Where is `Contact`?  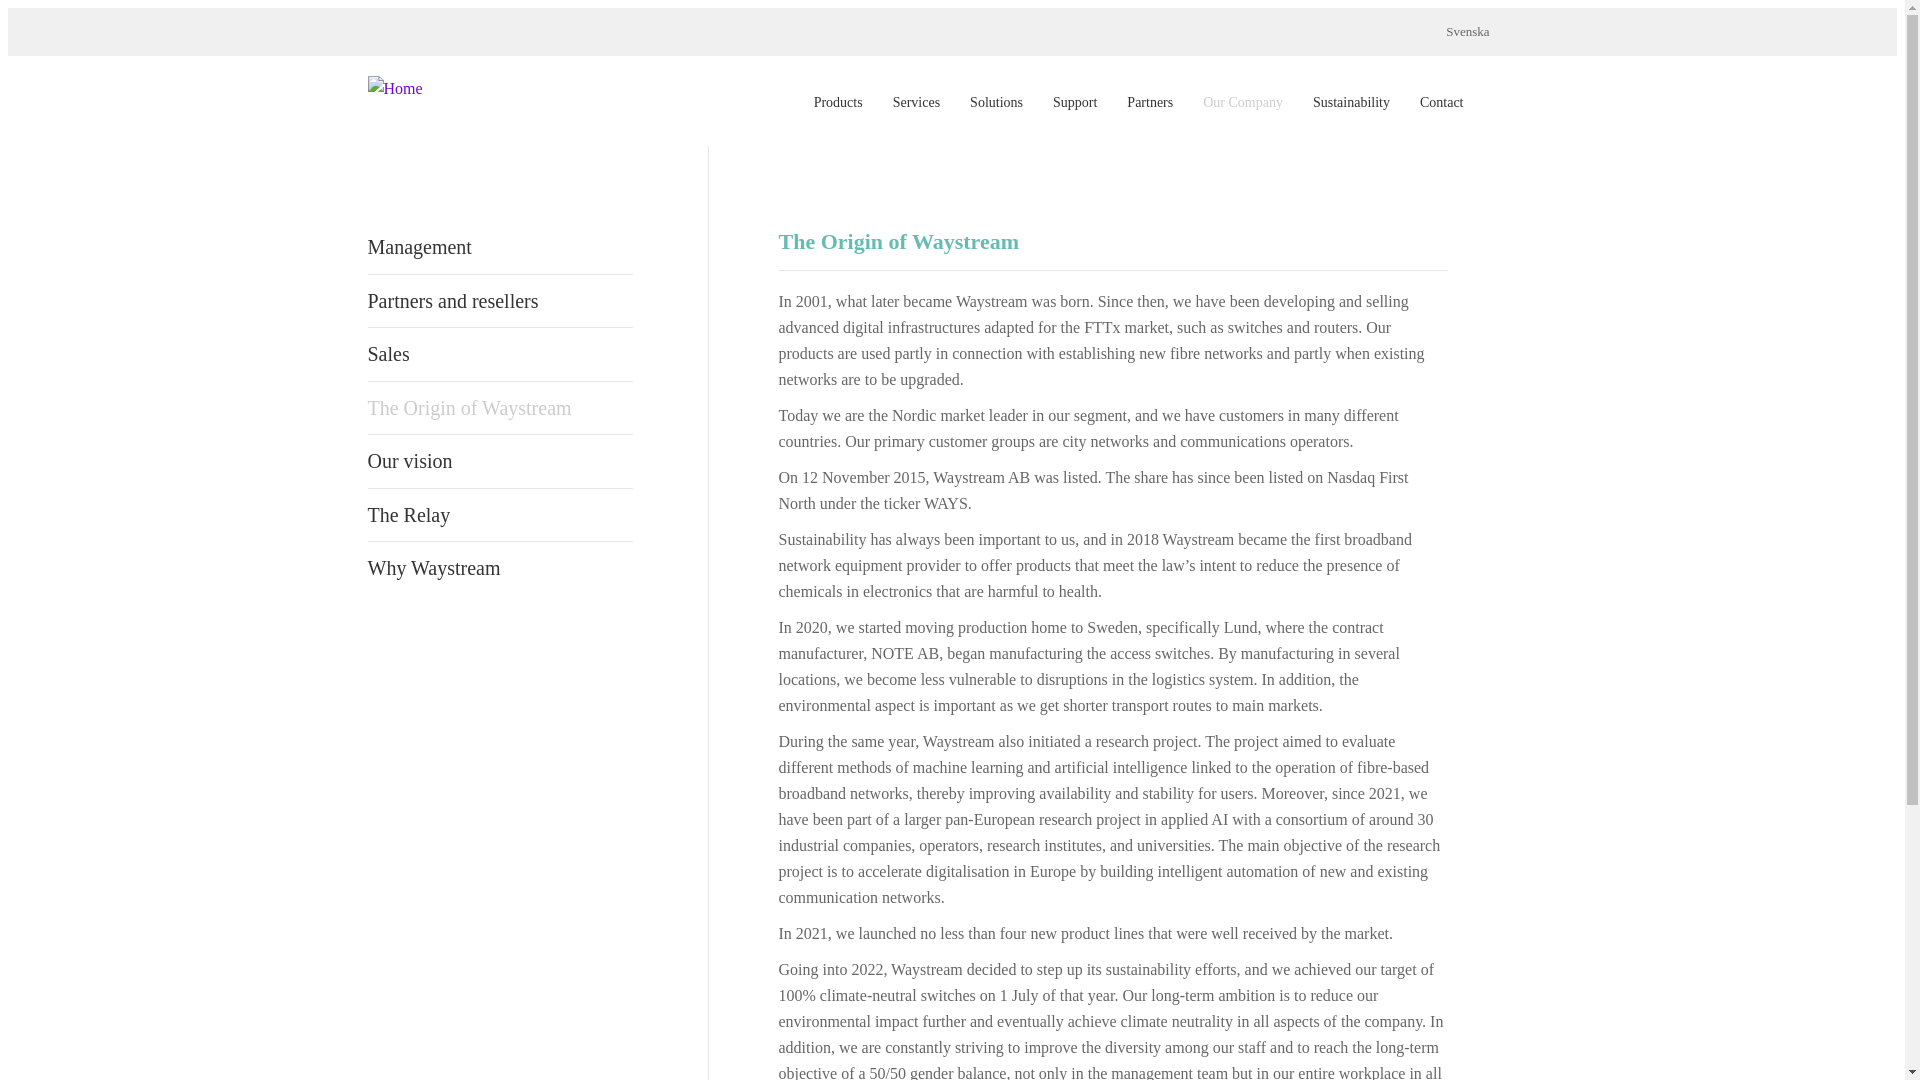
Contact is located at coordinates (1442, 102).